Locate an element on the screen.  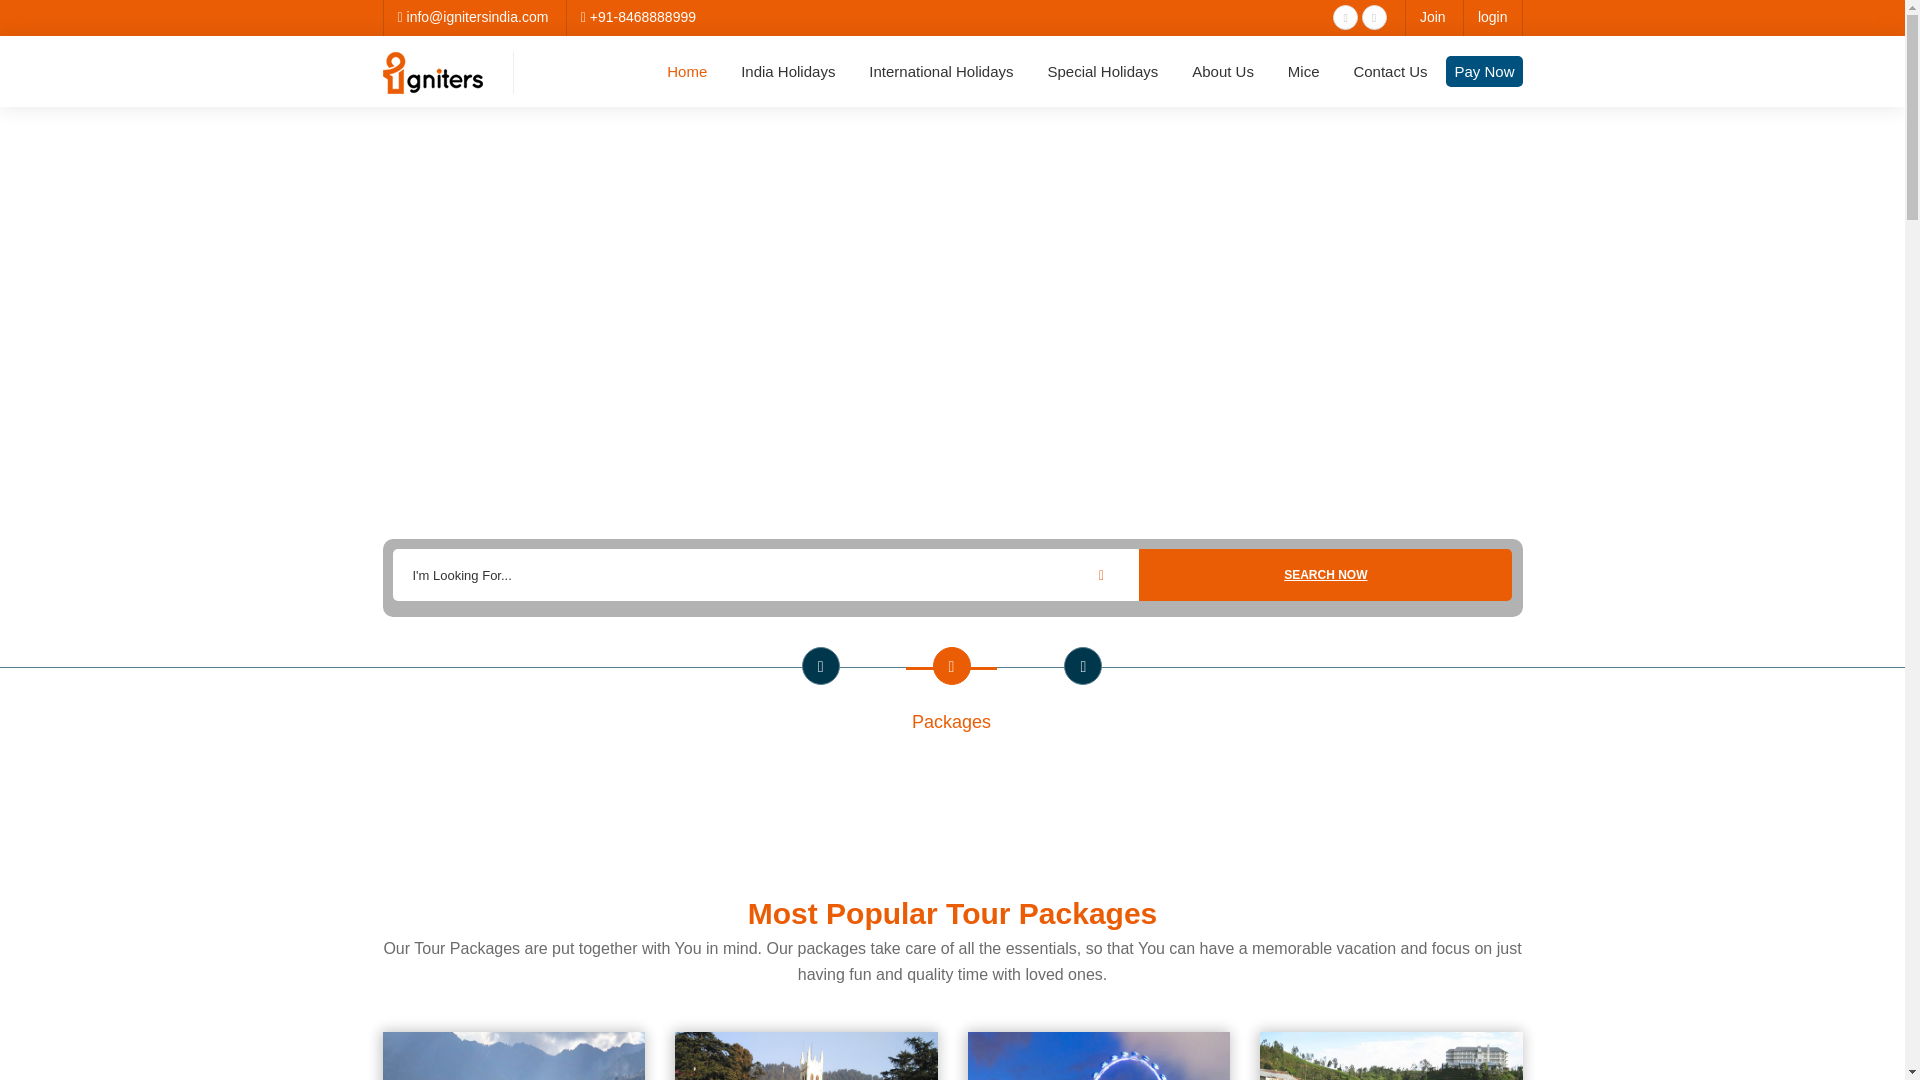
Special Holidays is located at coordinates (1102, 72).